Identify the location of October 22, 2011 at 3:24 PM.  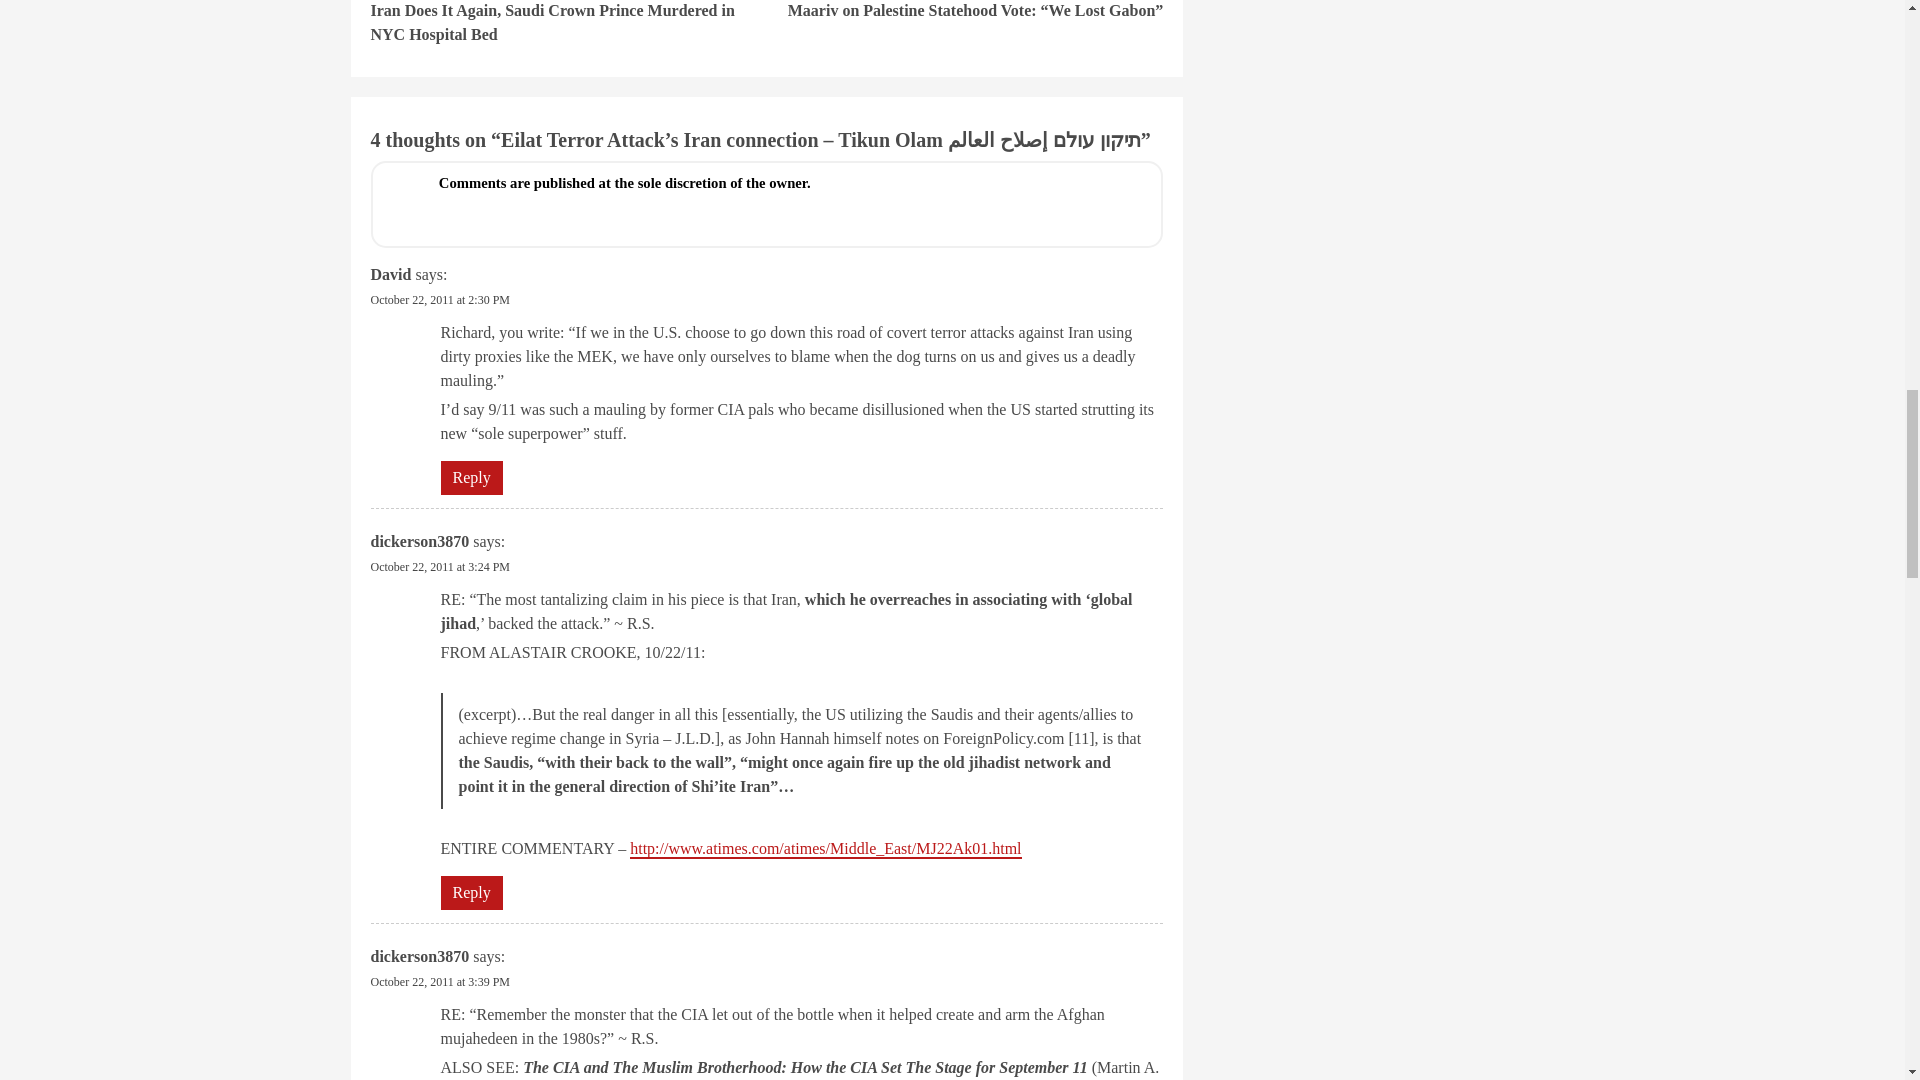
(440, 566).